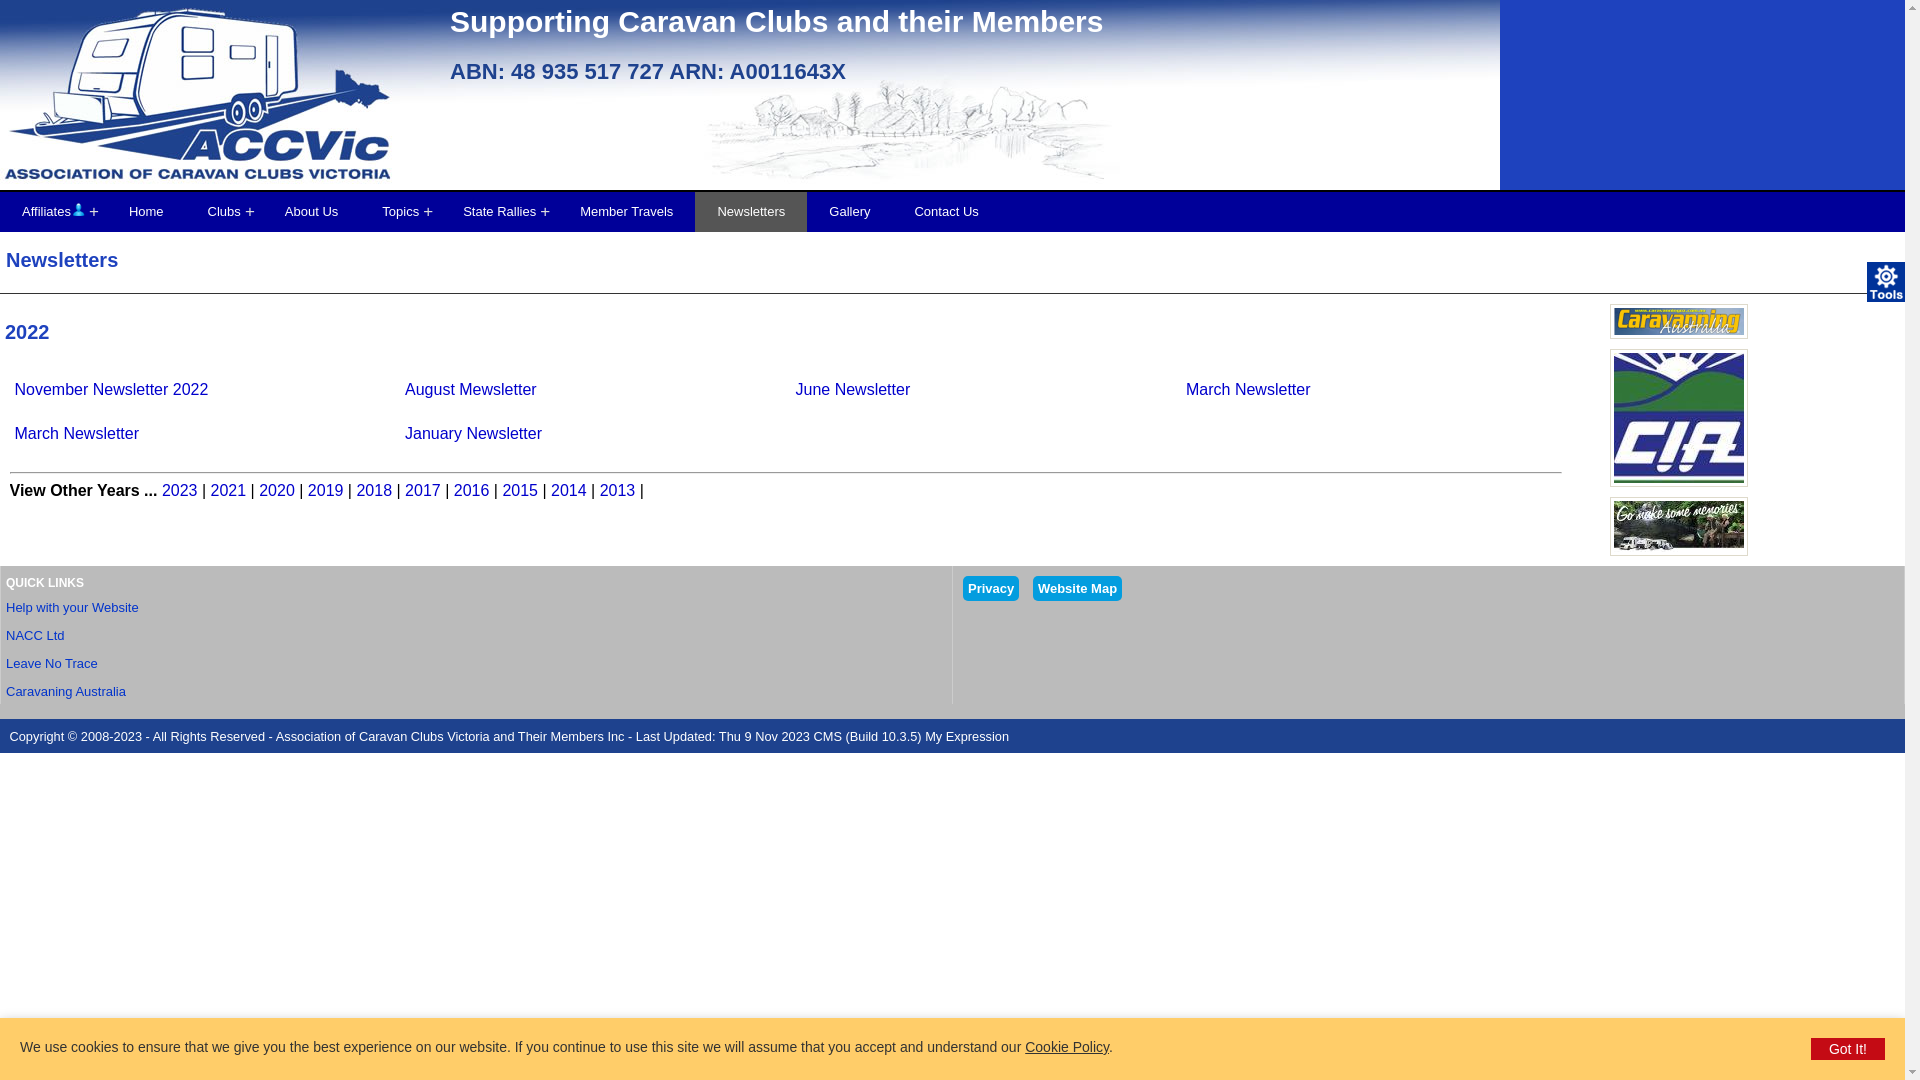 The width and height of the screenshot is (1920, 1080). What do you see at coordinates (618, 490) in the screenshot?
I see `2013` at bounding box center [618, 490].